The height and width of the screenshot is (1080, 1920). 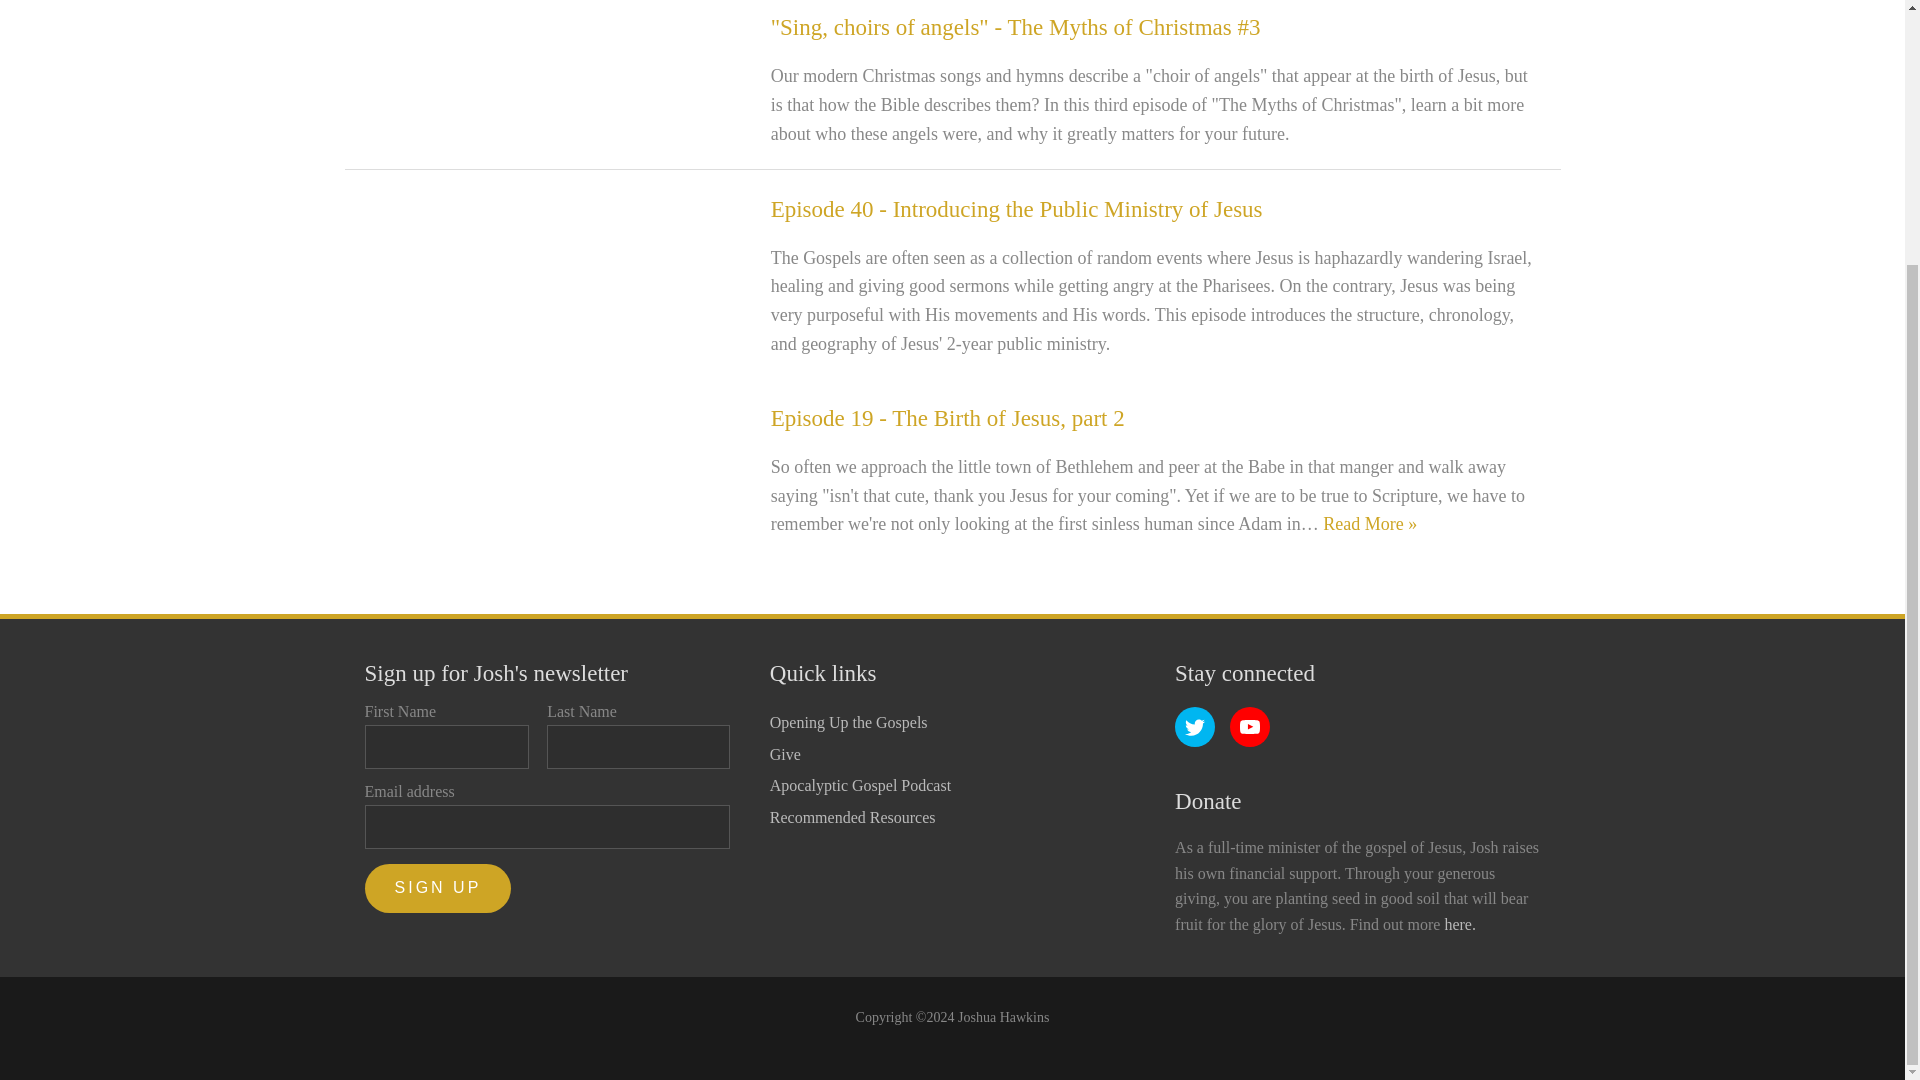 I want to click on Episode 19 - The Birth of Jesus, part 2, so click(x=948, y=418).